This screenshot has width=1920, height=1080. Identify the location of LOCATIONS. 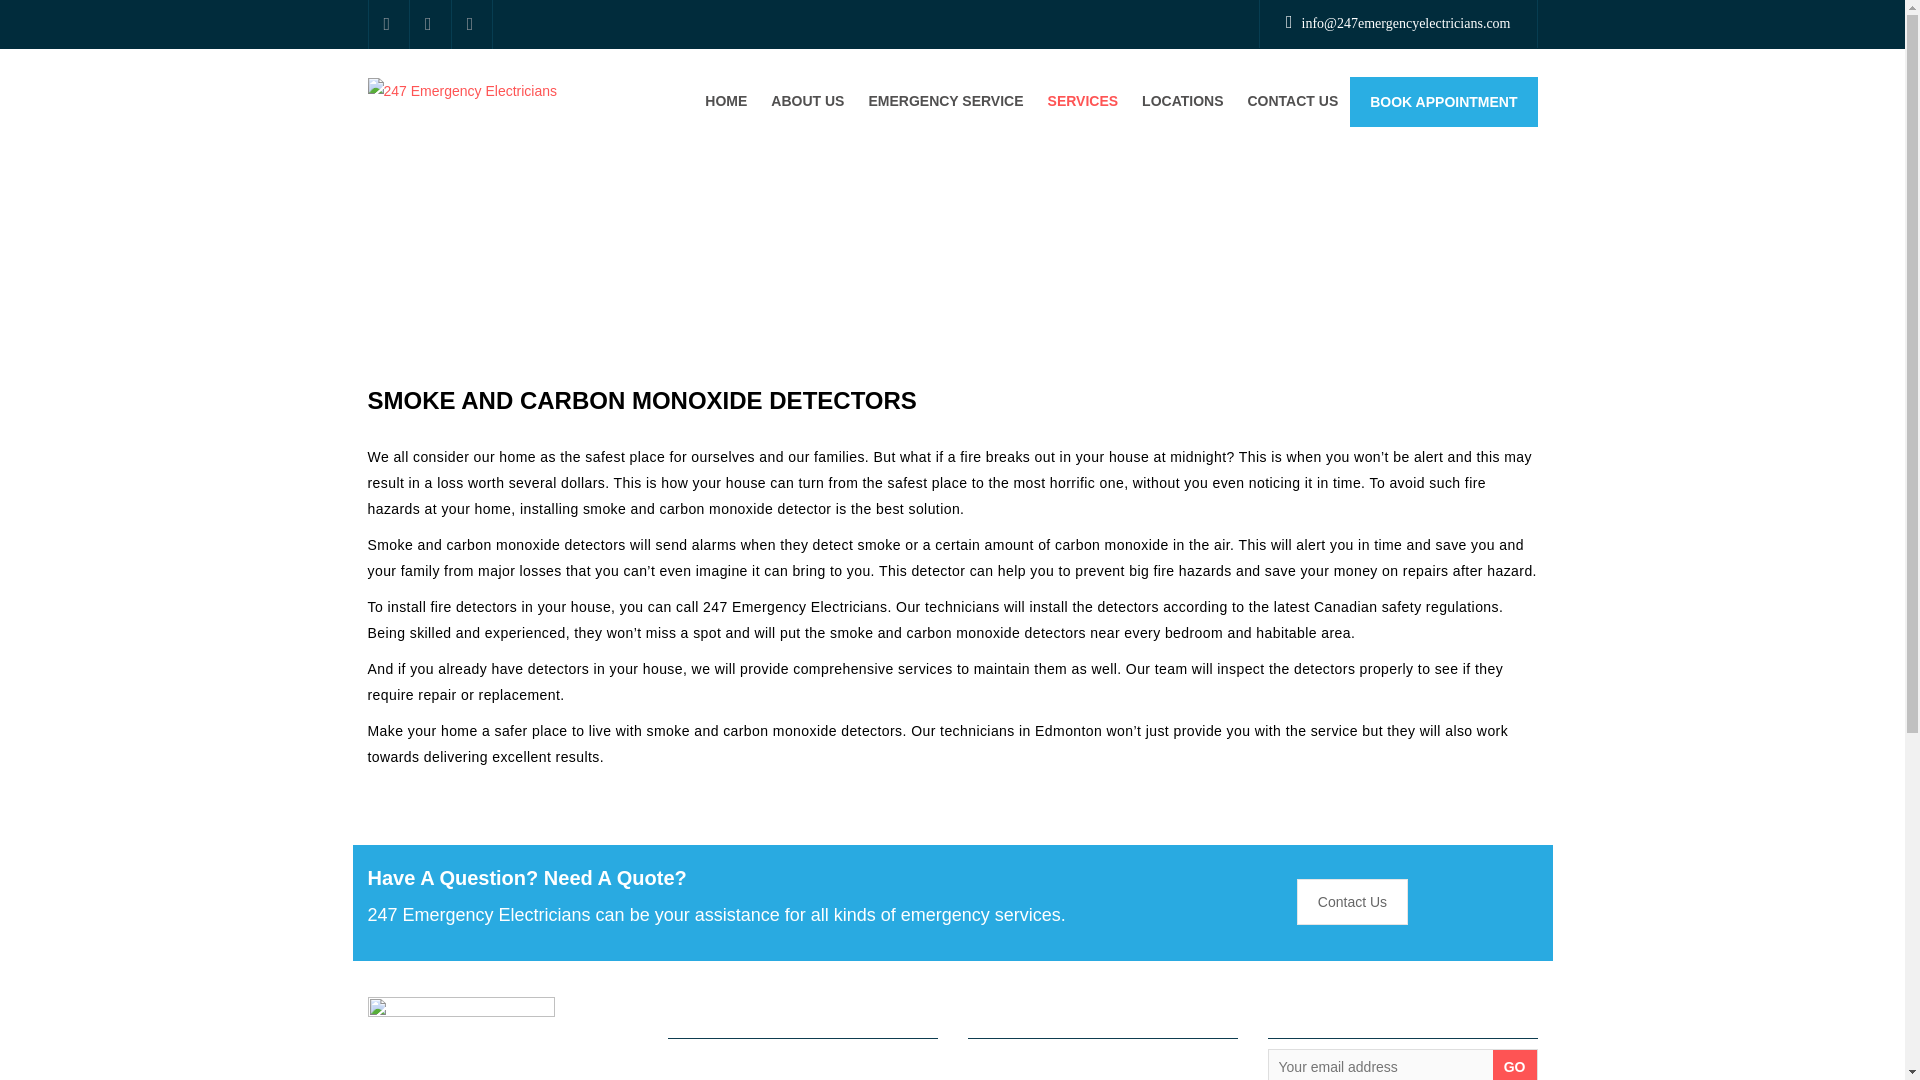
(1182, 101).